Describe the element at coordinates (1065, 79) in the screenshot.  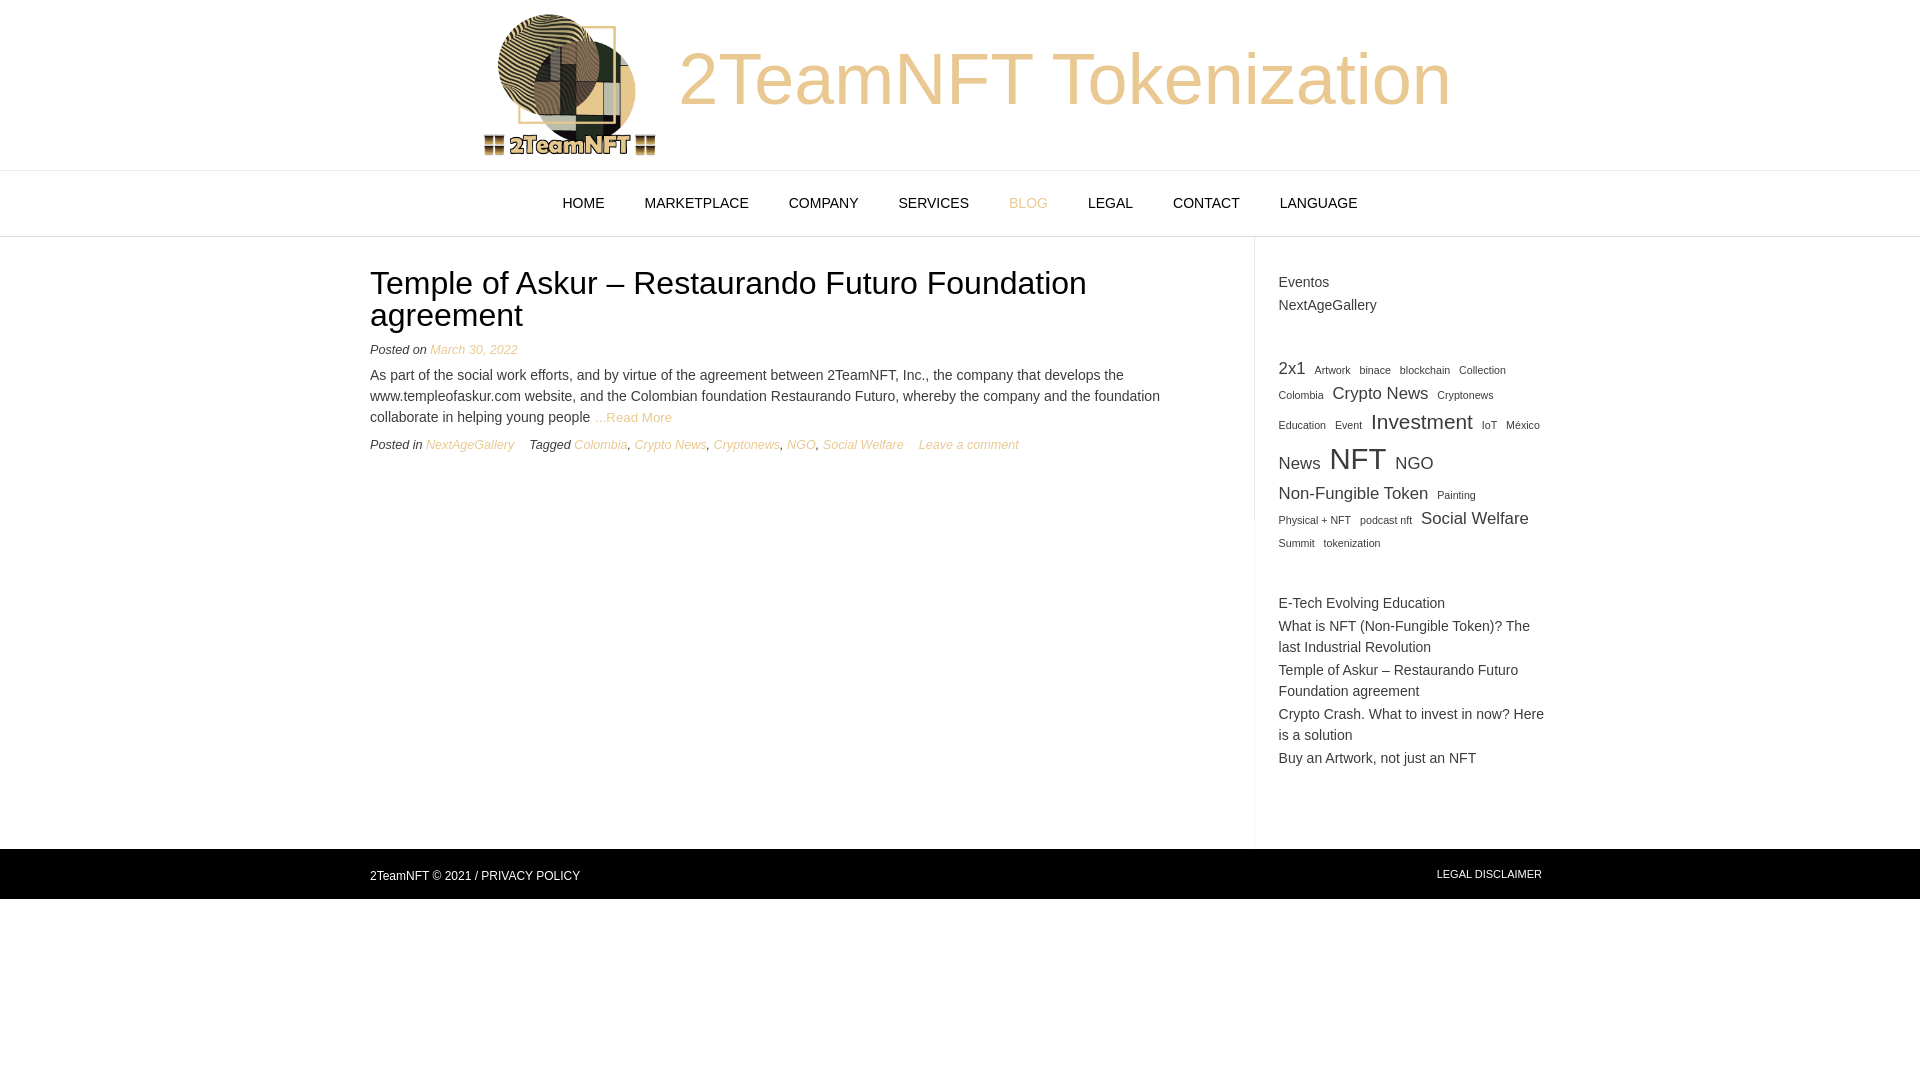
I see `2TeamNFT Tokenization` at that location.